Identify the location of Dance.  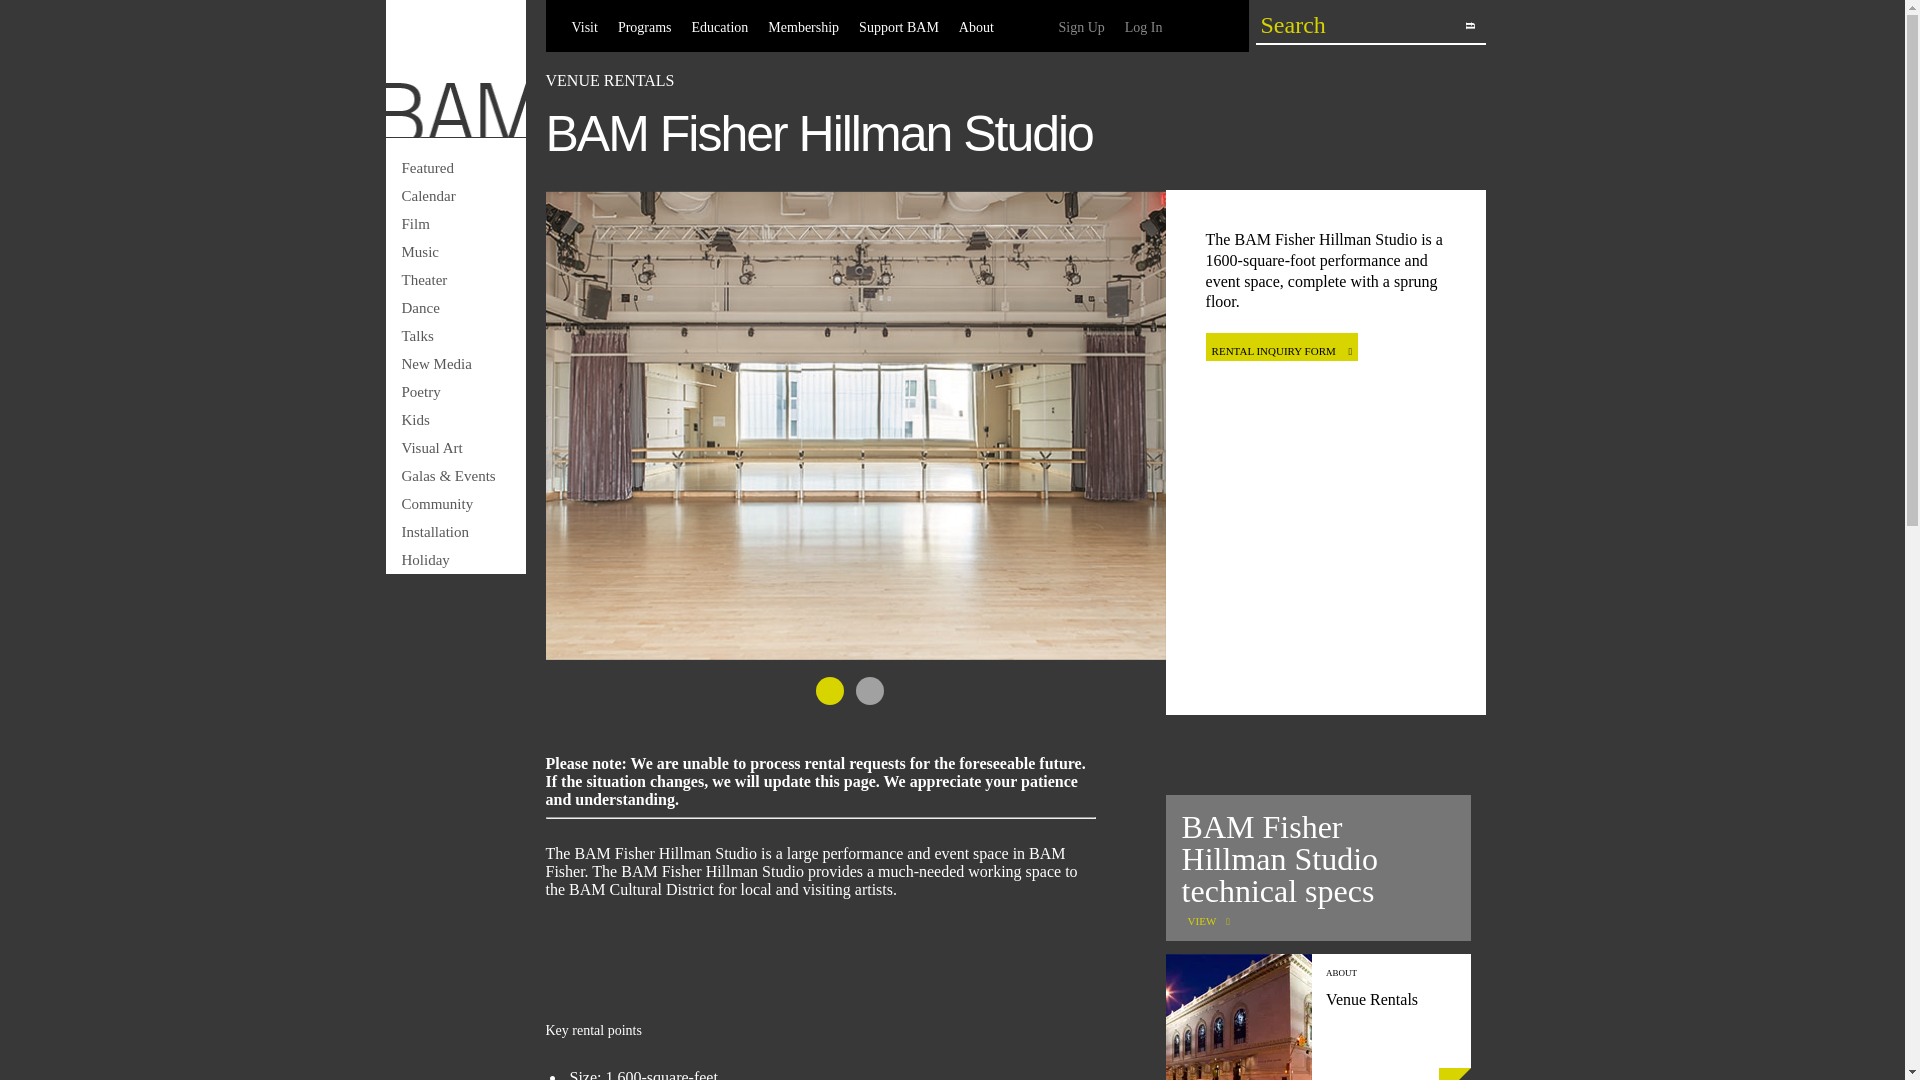
(456, 307).